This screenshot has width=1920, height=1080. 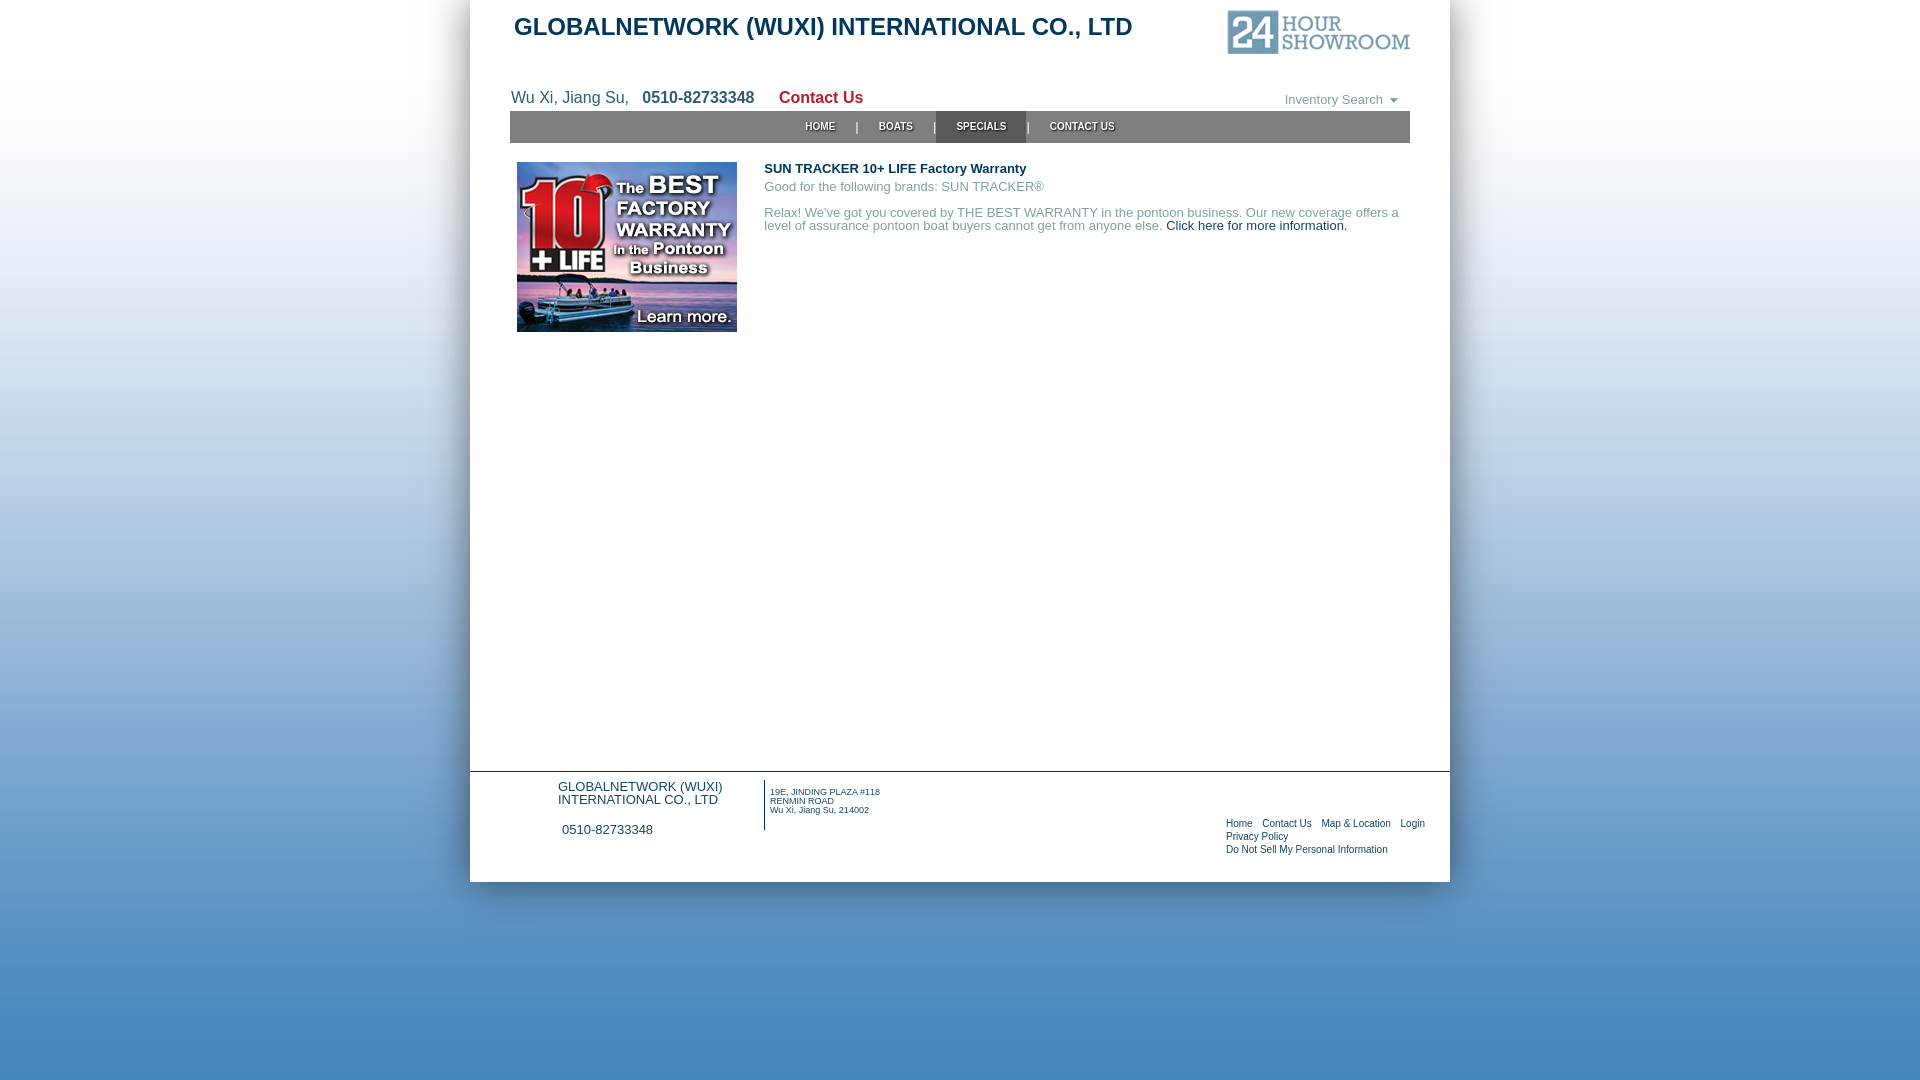 I want to click on Contact Us, so click(x=1286, y=824).